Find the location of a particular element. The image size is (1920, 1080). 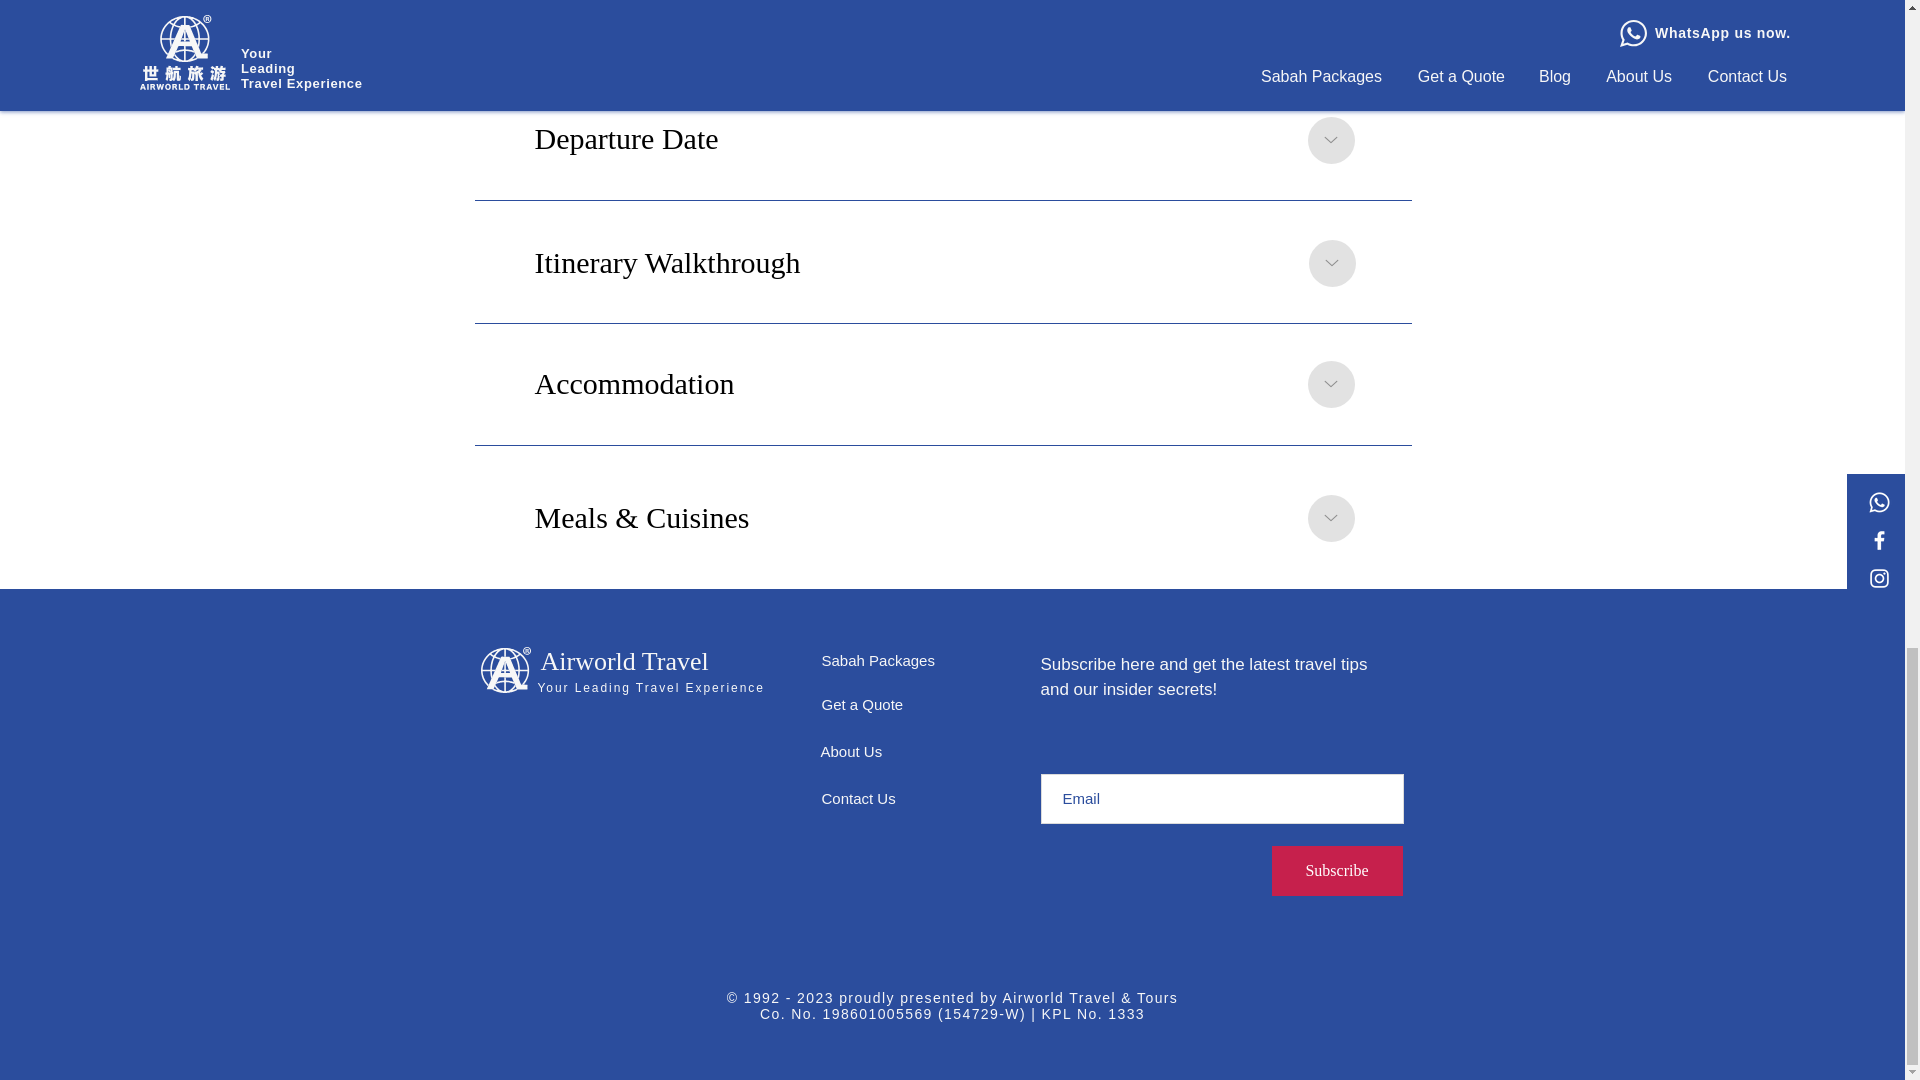

Subscribe is located at coordinates (1337, 870).